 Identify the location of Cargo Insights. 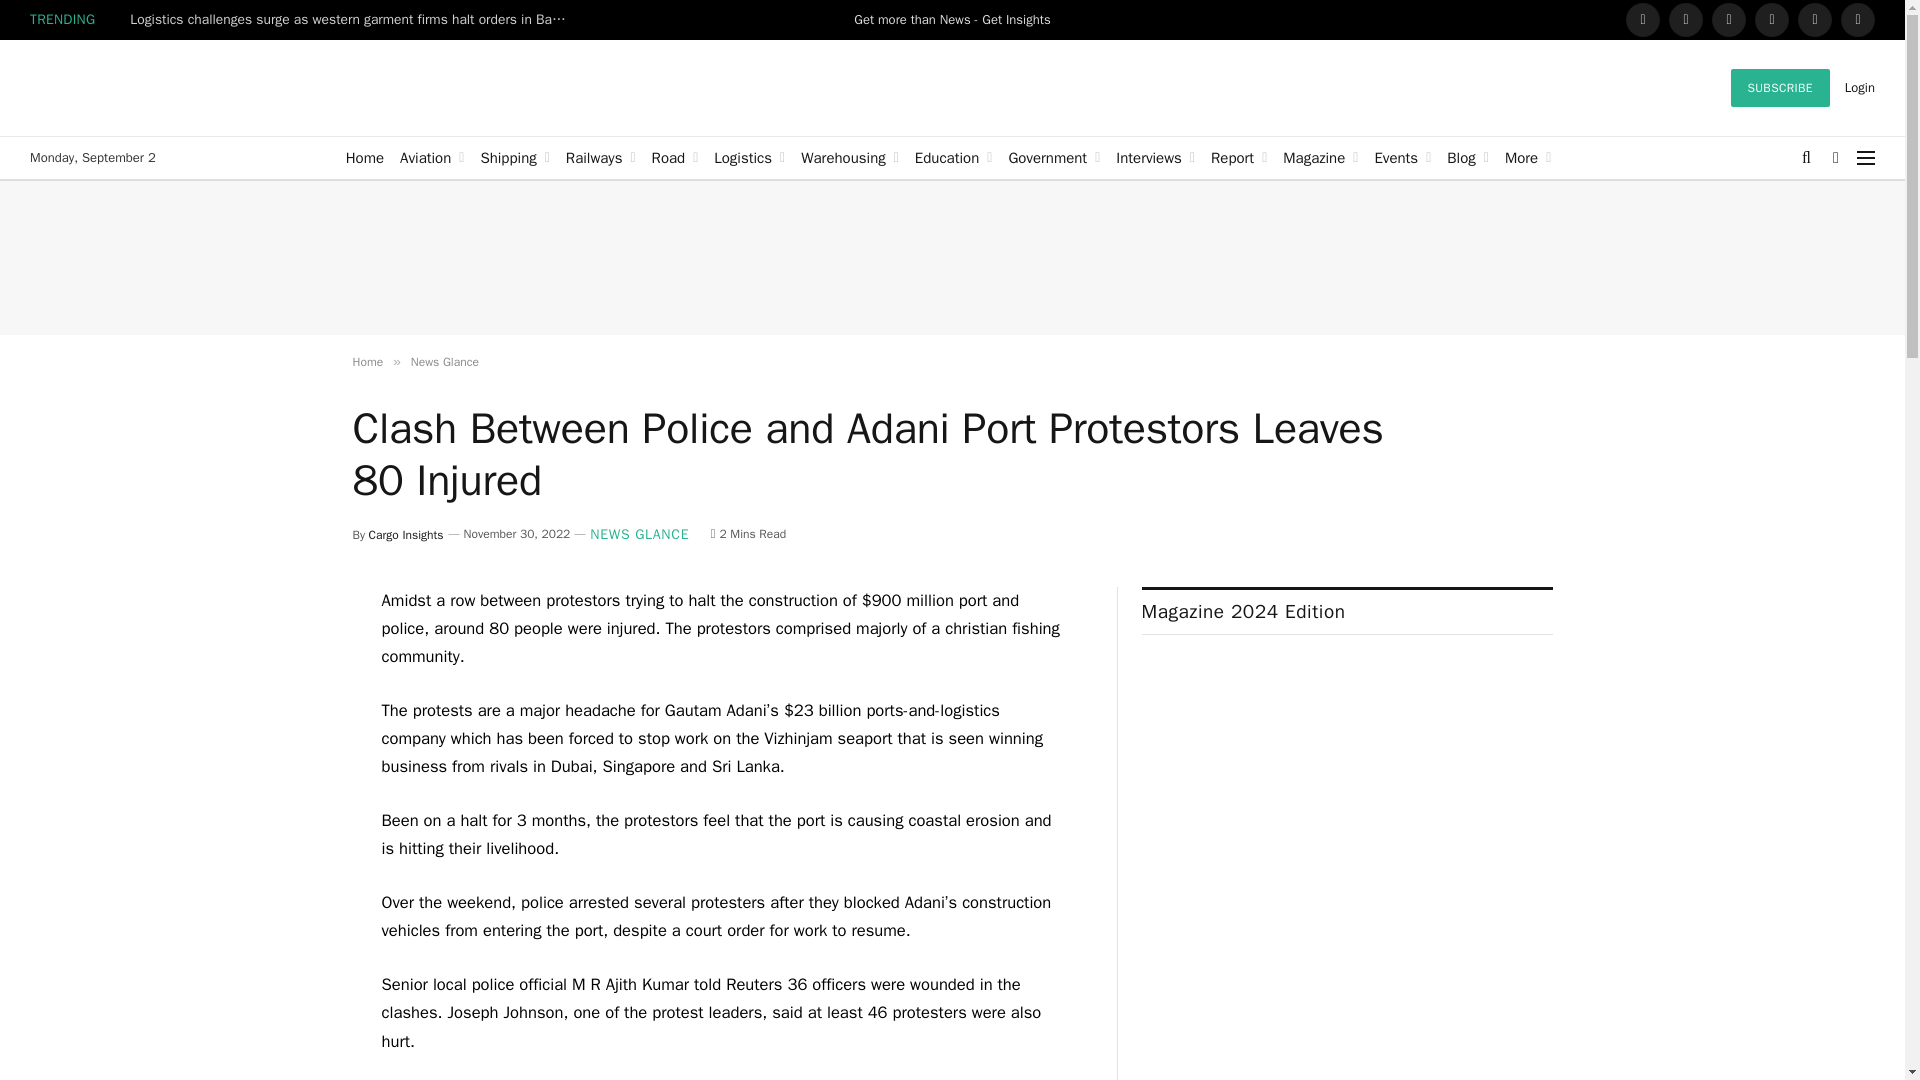
(180, 88).